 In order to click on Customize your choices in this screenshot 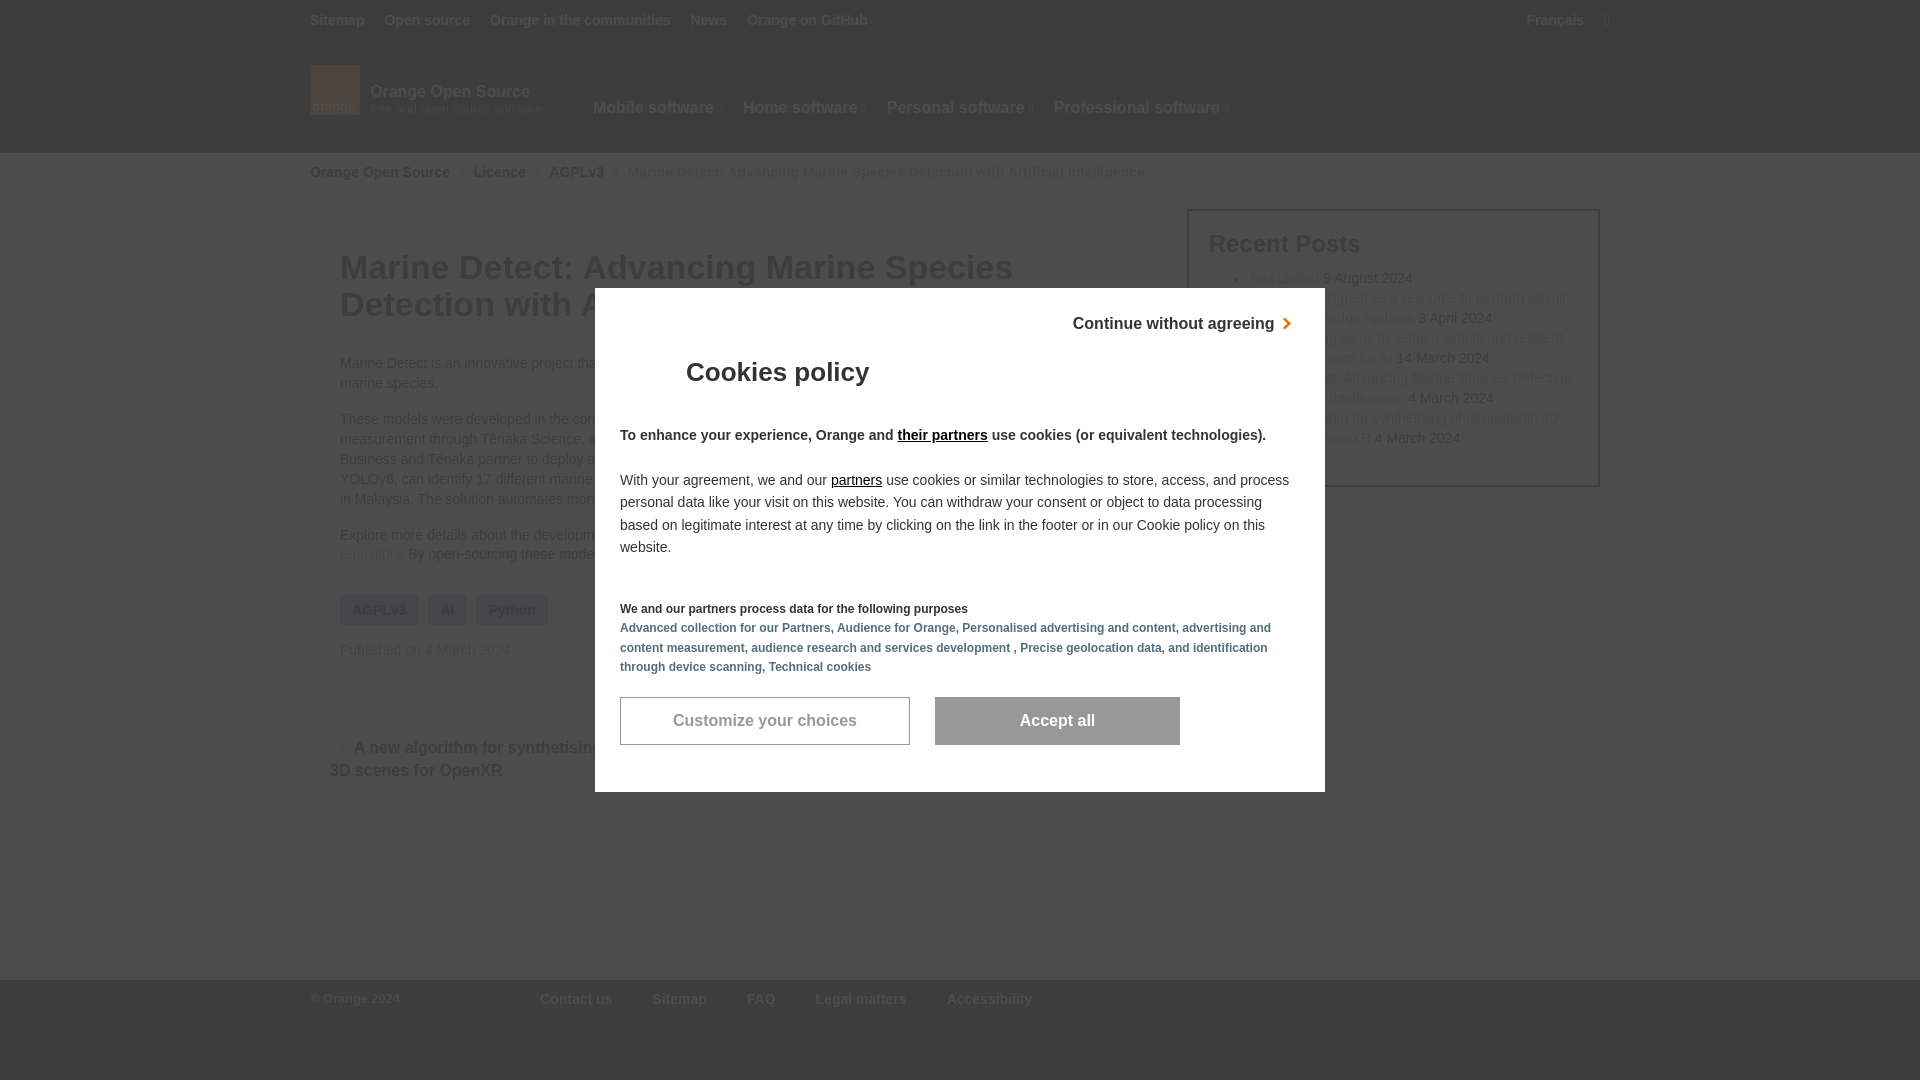, I will do `click(960, 108)`.